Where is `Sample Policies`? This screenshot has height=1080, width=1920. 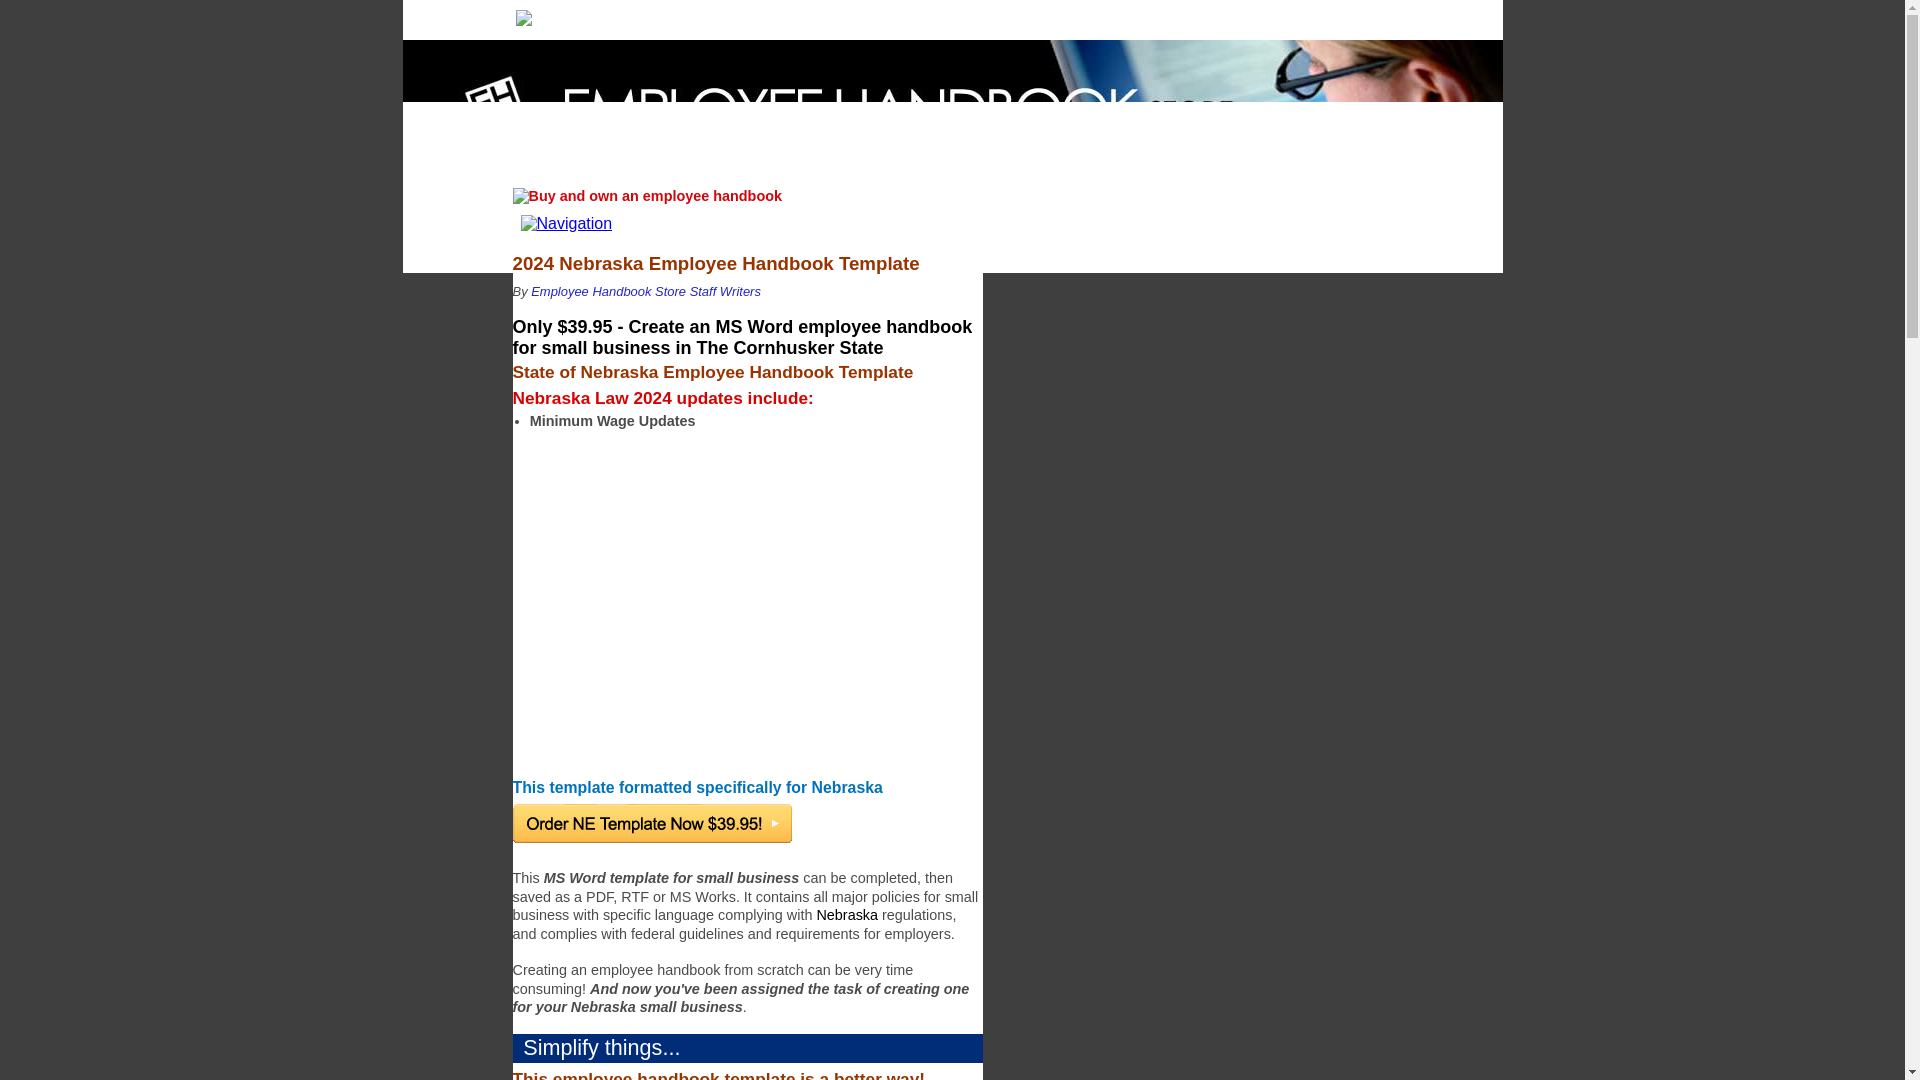 Sample Policies is located at coordinates (1158, 16).